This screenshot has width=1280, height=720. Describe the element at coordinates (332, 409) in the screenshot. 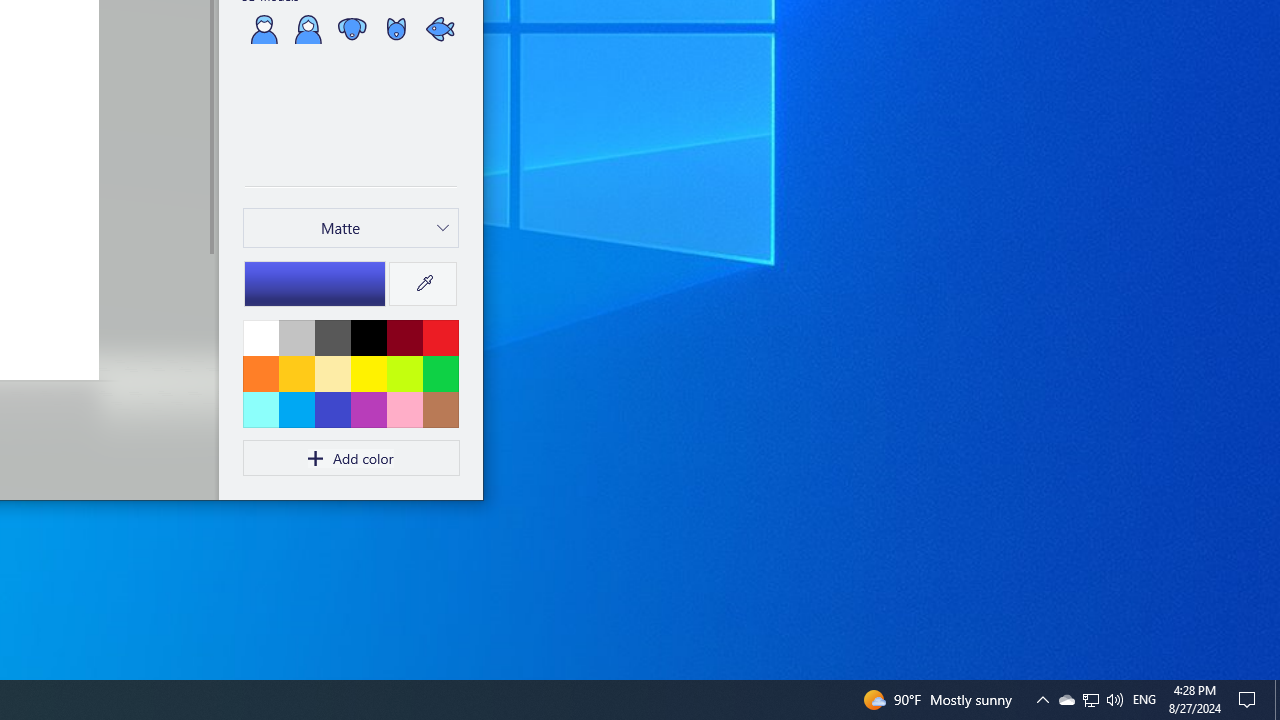

I see `Indigo` at that location.